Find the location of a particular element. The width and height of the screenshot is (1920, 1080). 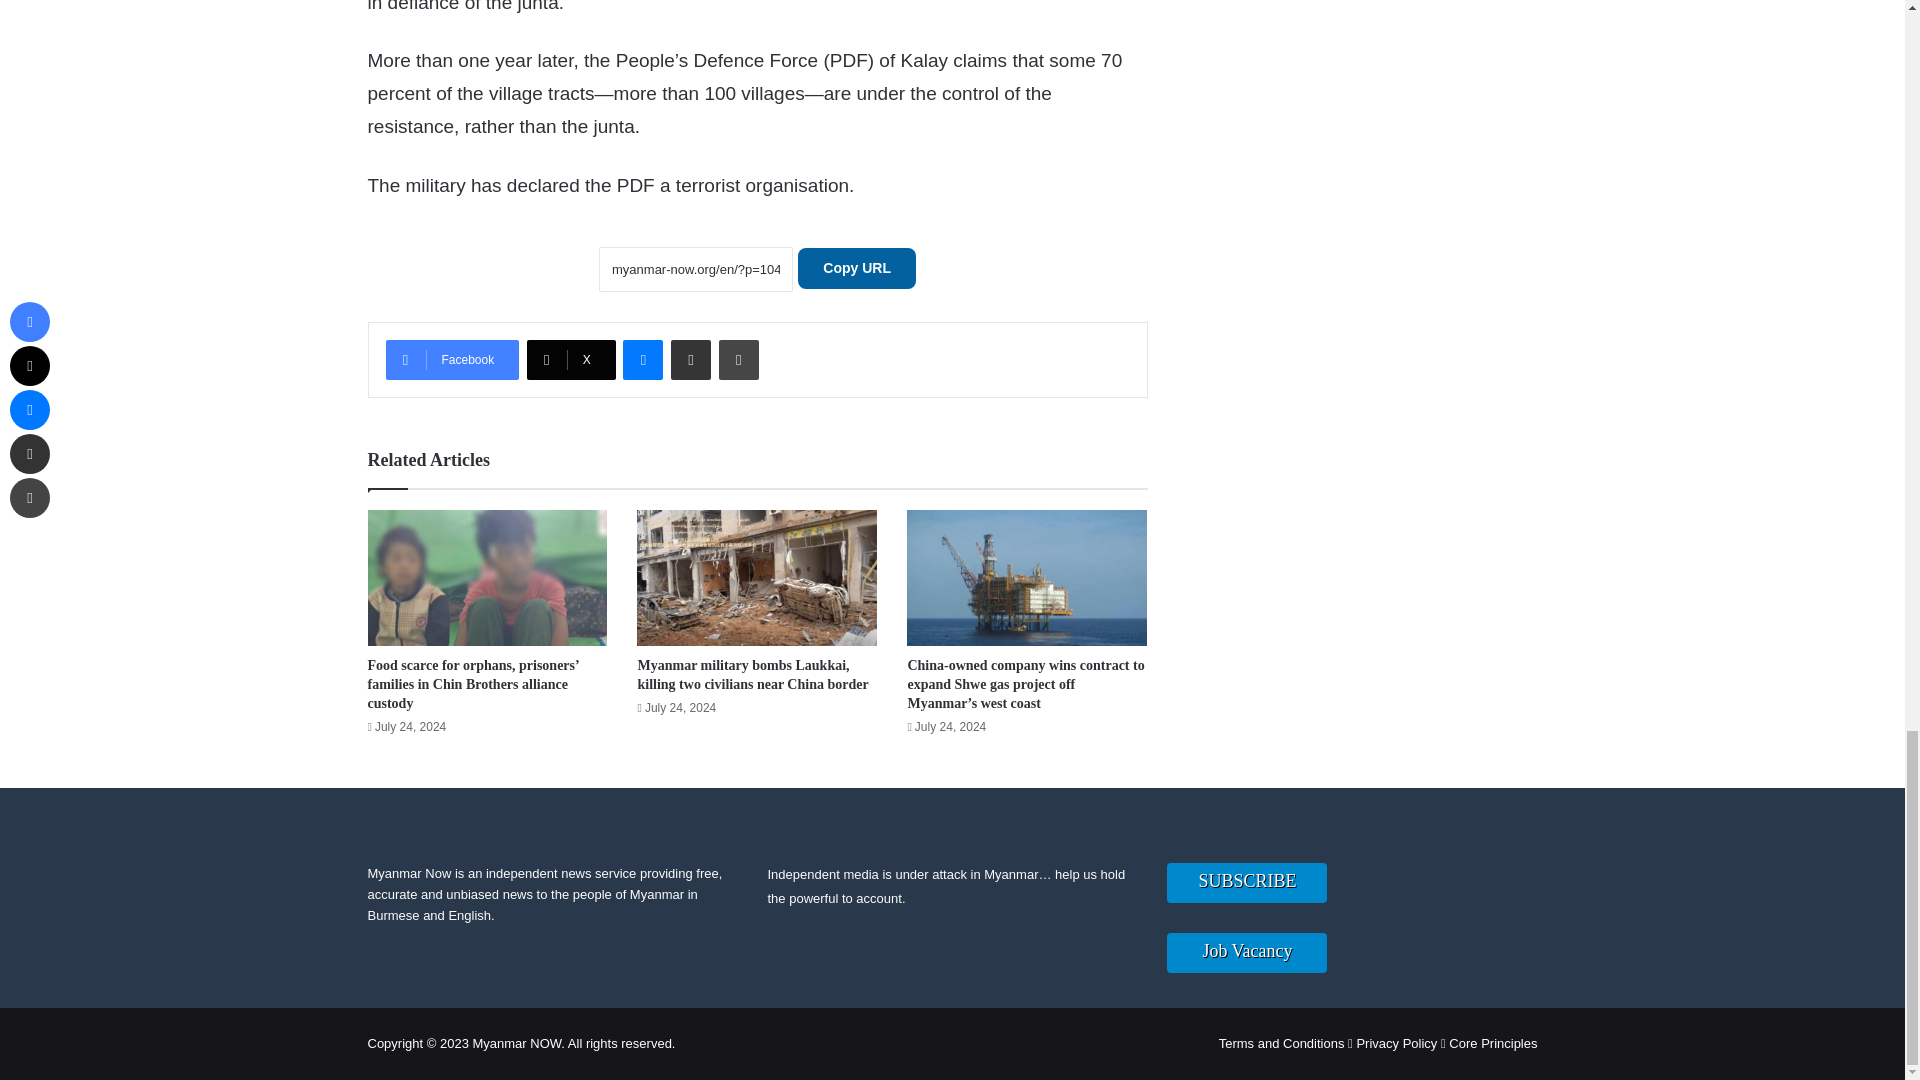

Print is located at coordinates (738, 360).